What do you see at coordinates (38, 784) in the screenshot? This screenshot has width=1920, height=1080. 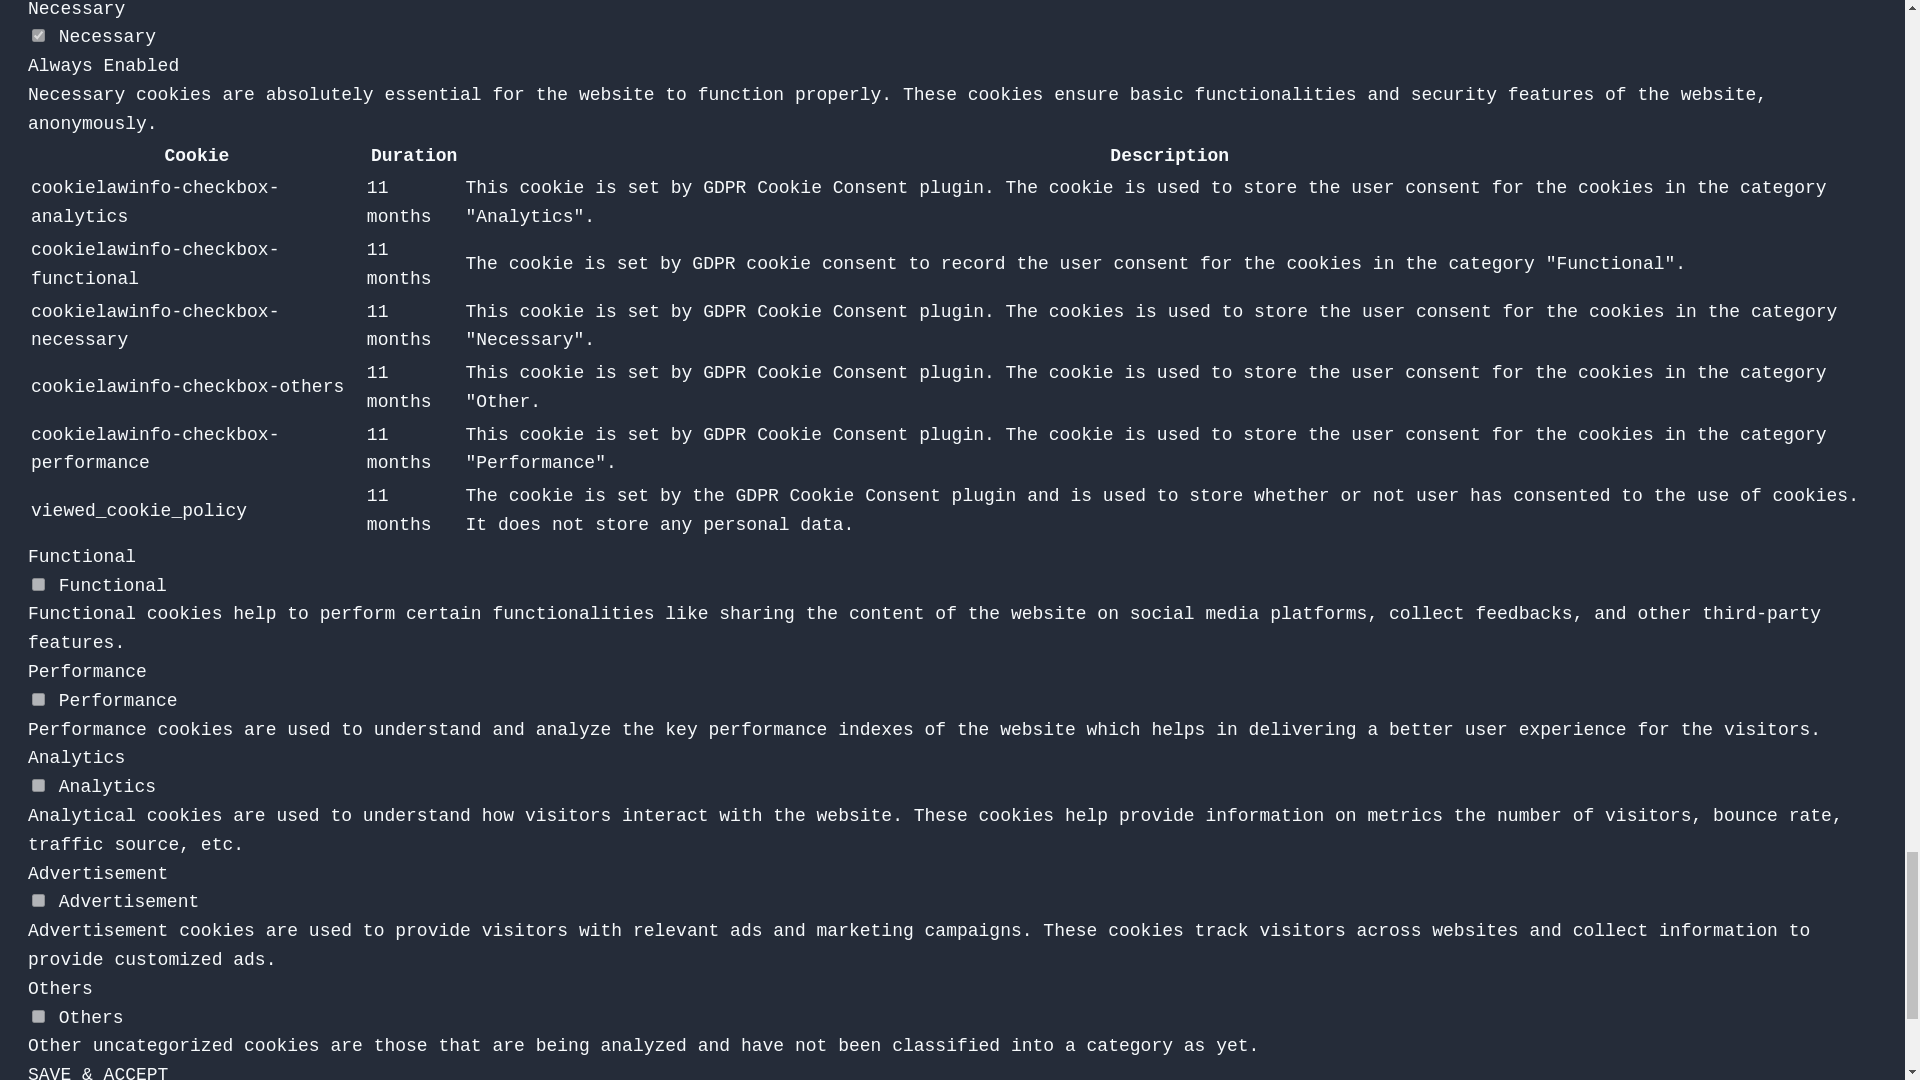 I see `on` at bounding box center [38, 784].